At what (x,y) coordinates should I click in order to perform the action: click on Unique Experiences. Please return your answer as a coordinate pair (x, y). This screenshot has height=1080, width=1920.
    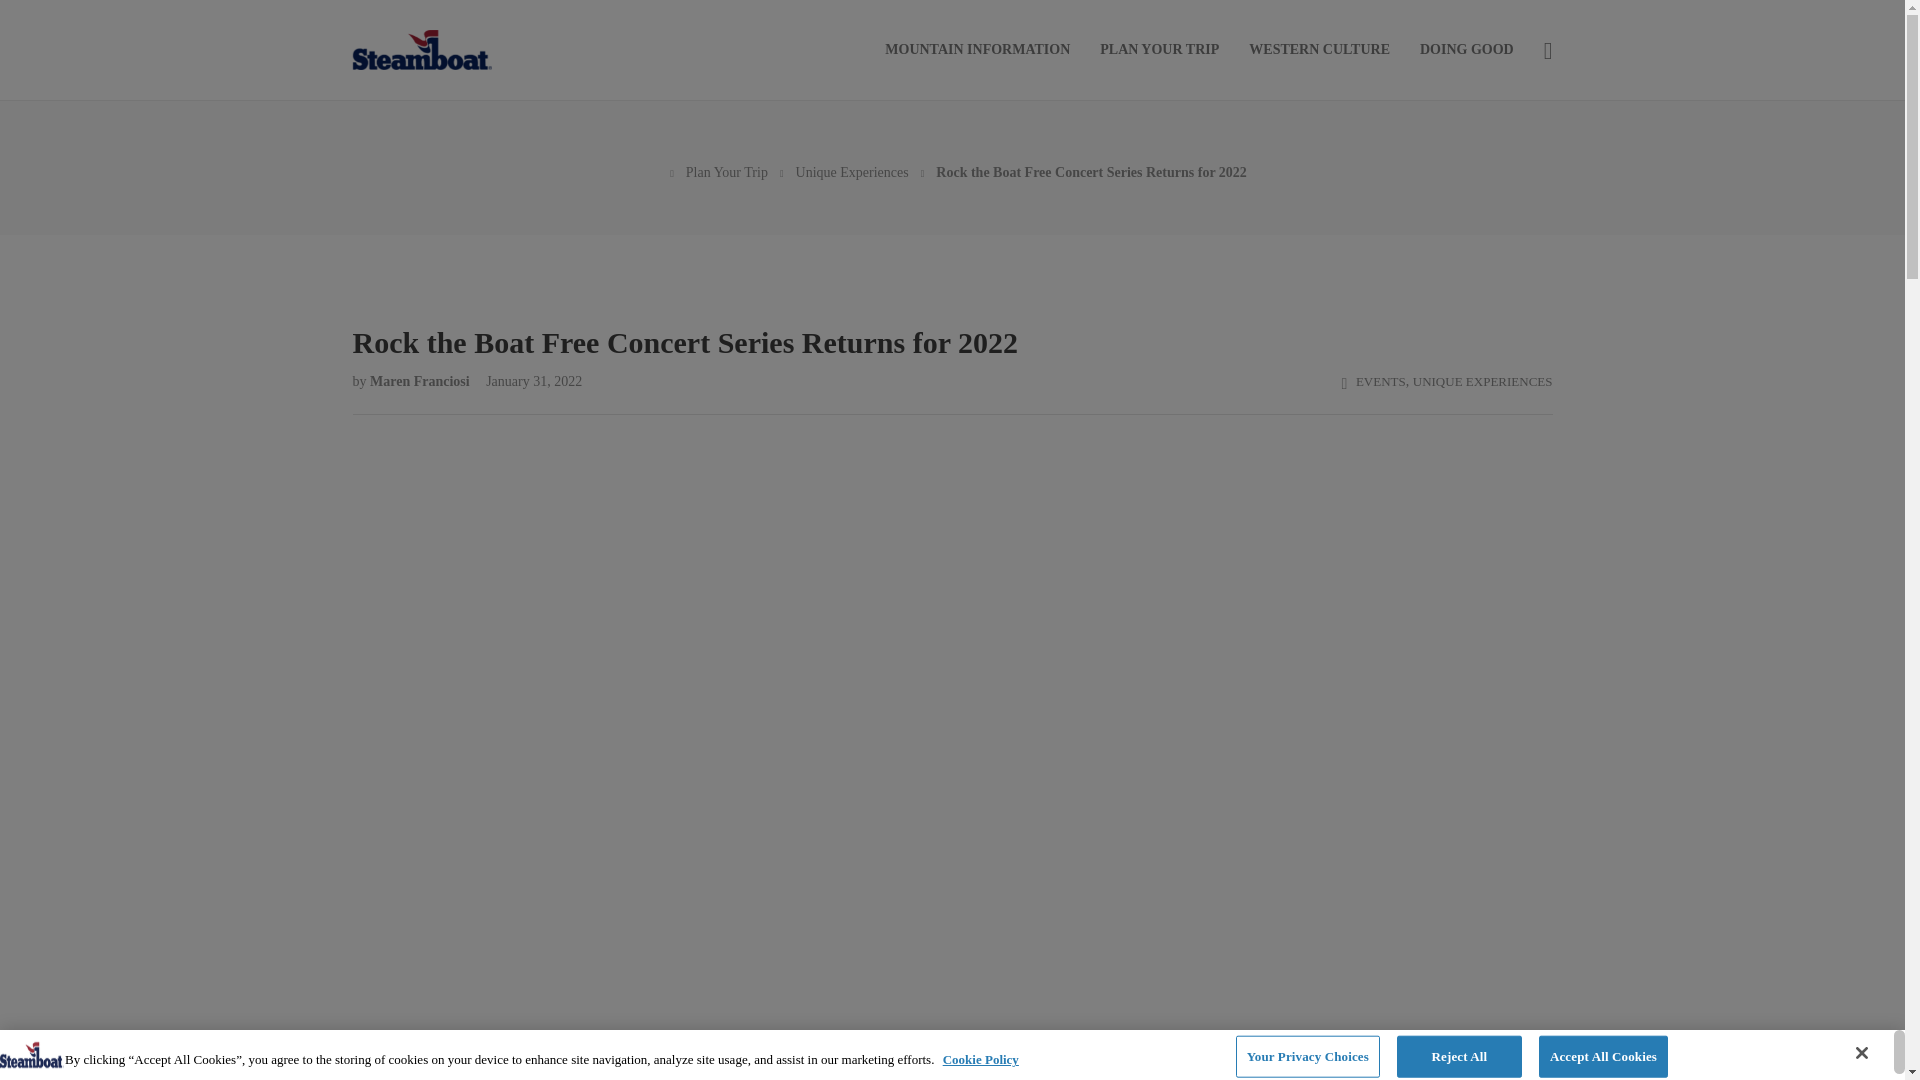
    Looking at the image, I should click on (852, 172).